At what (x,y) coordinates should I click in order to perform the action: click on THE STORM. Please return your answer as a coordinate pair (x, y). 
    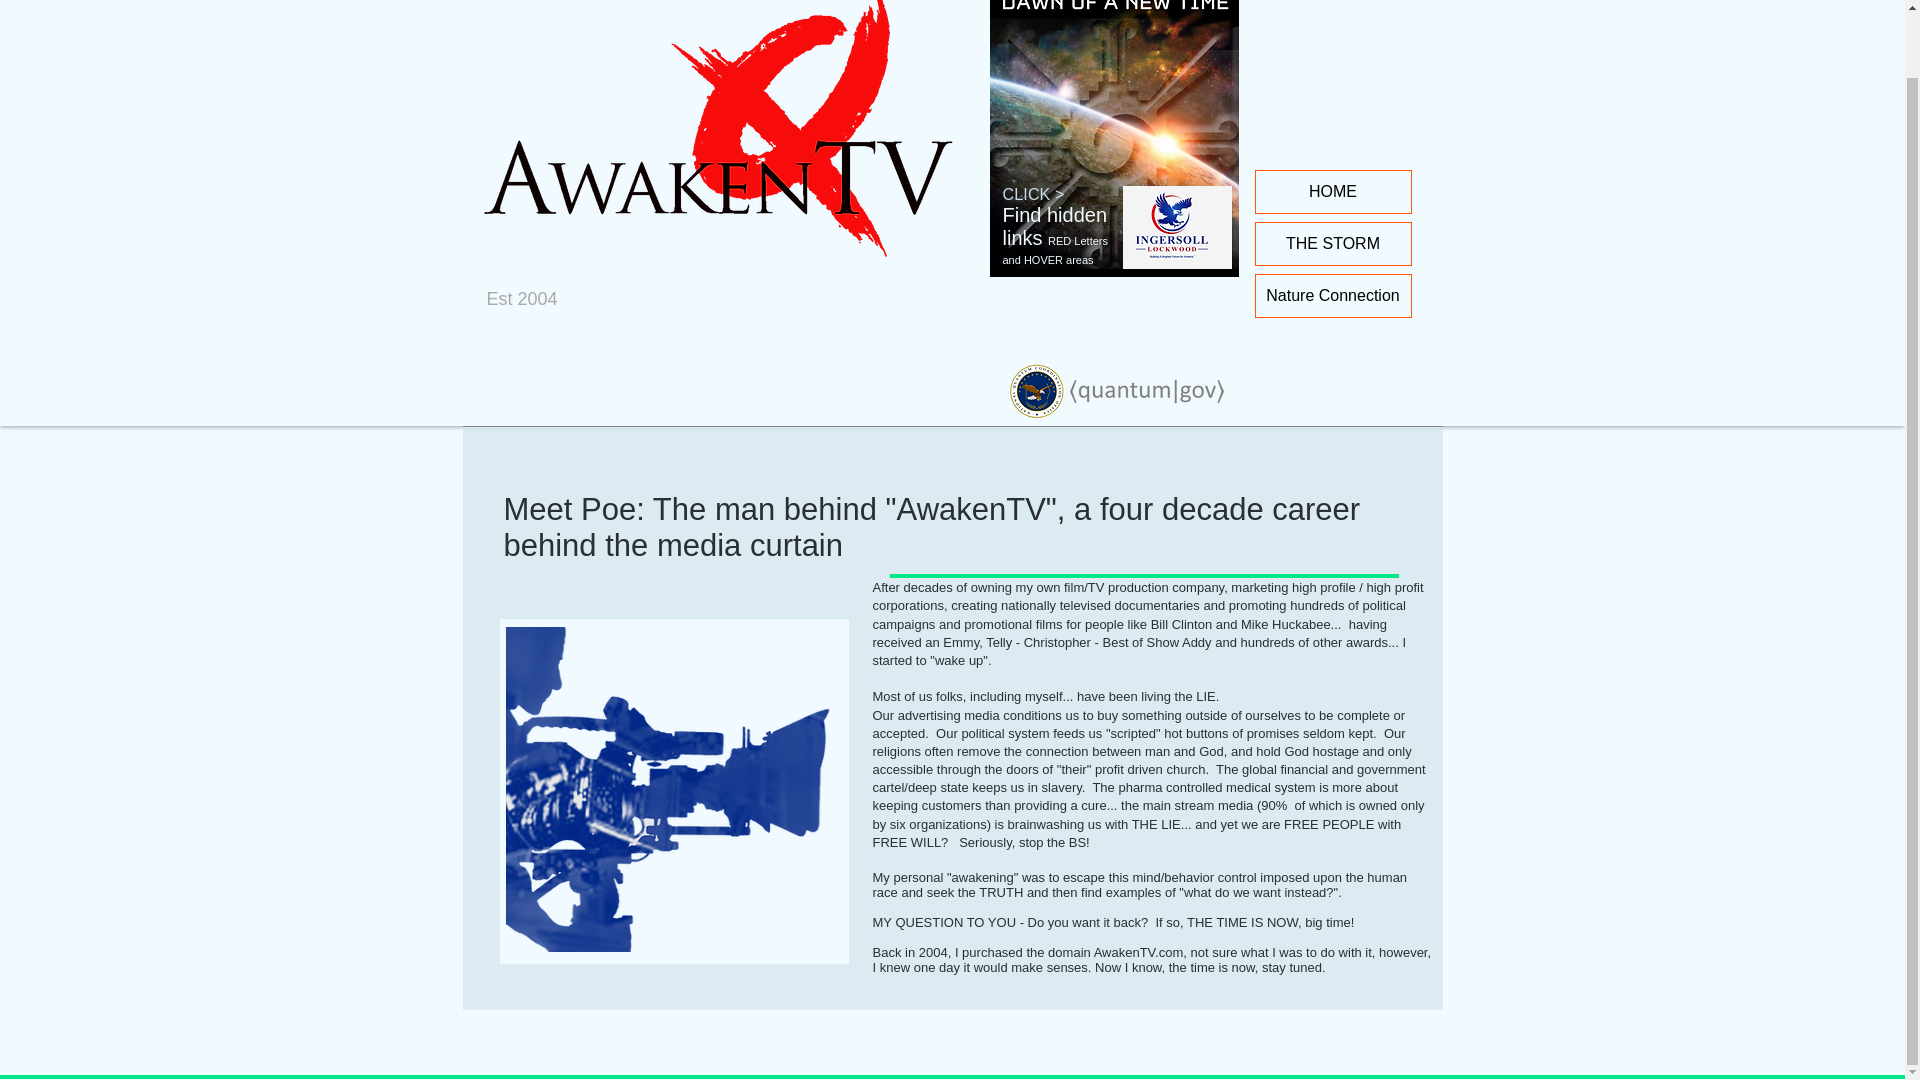
    Looking at the image, I should click on (1333, 243).